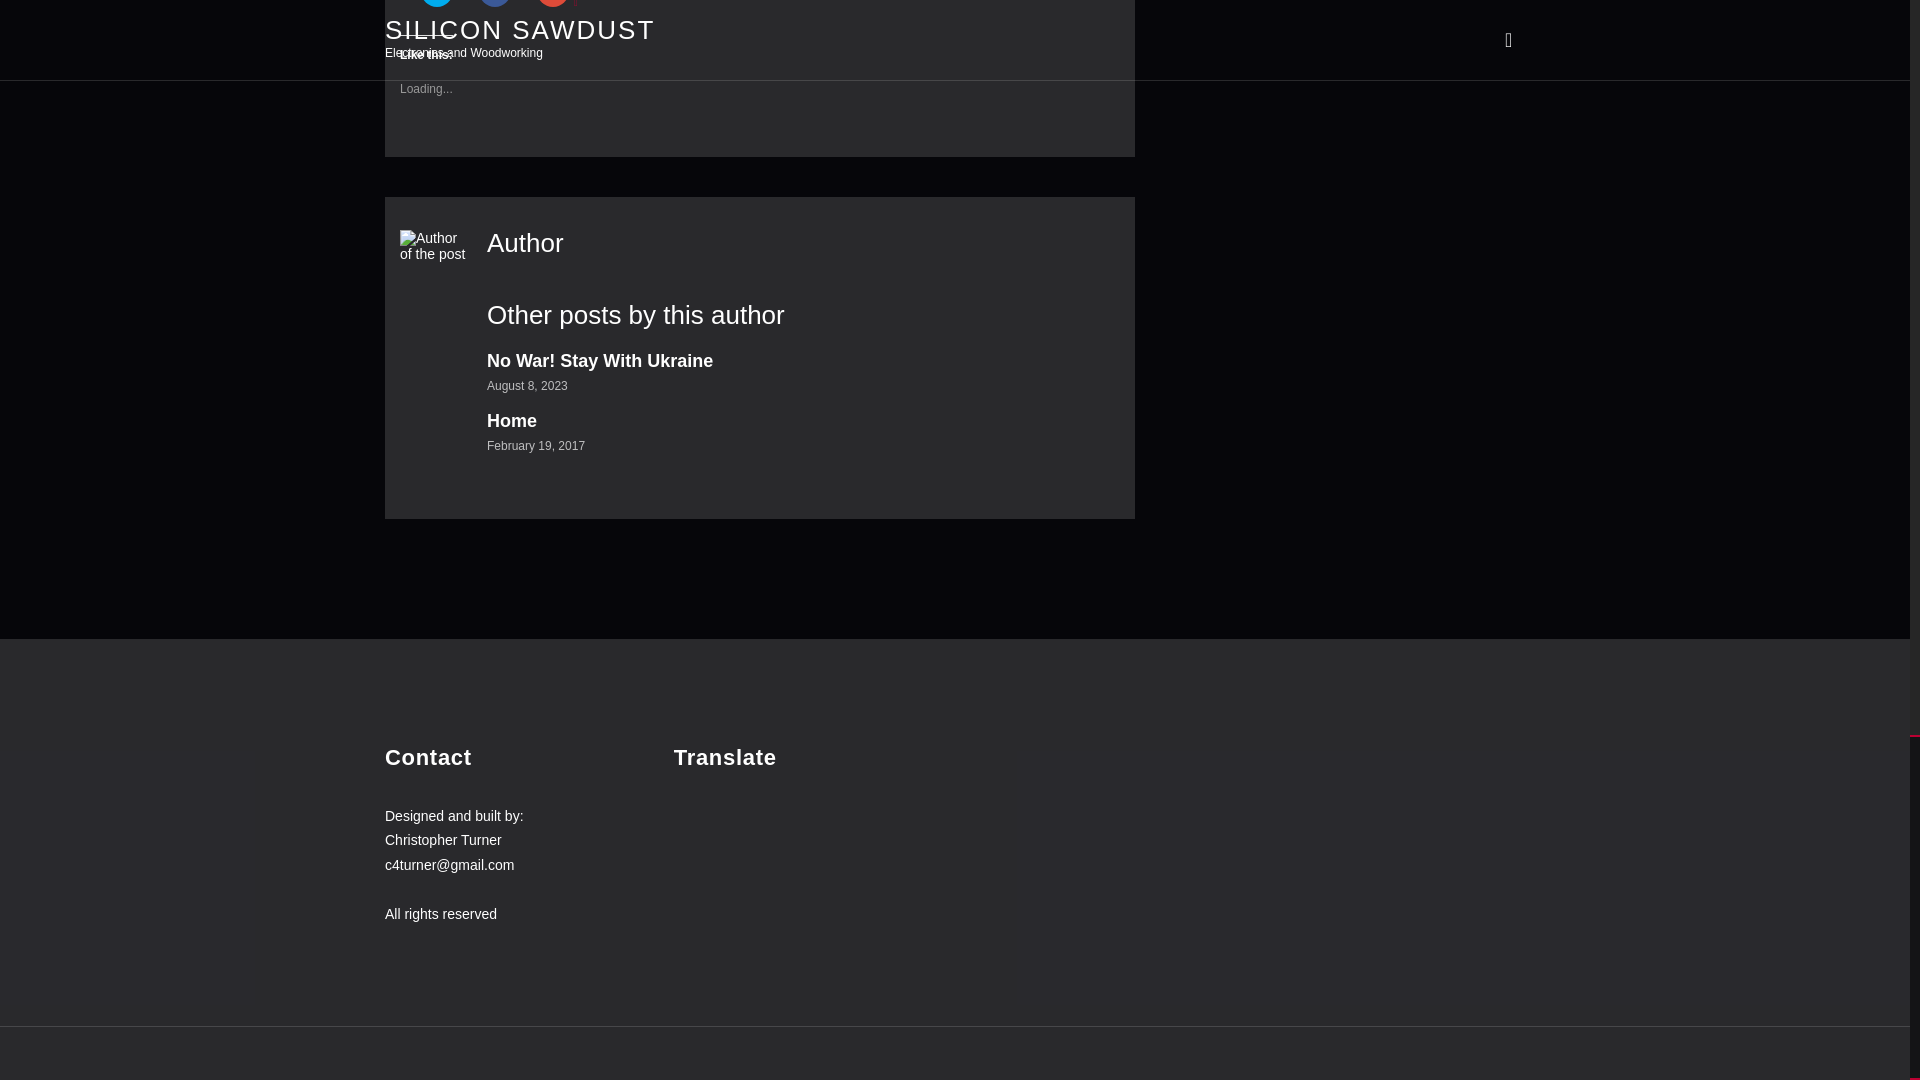 The width and height of the screenshot is (1920, 1080). What do you see at coordinates (494, 3) in the screenshot?
I see `Click to share on Facebook` at bounding box center [494, 3].